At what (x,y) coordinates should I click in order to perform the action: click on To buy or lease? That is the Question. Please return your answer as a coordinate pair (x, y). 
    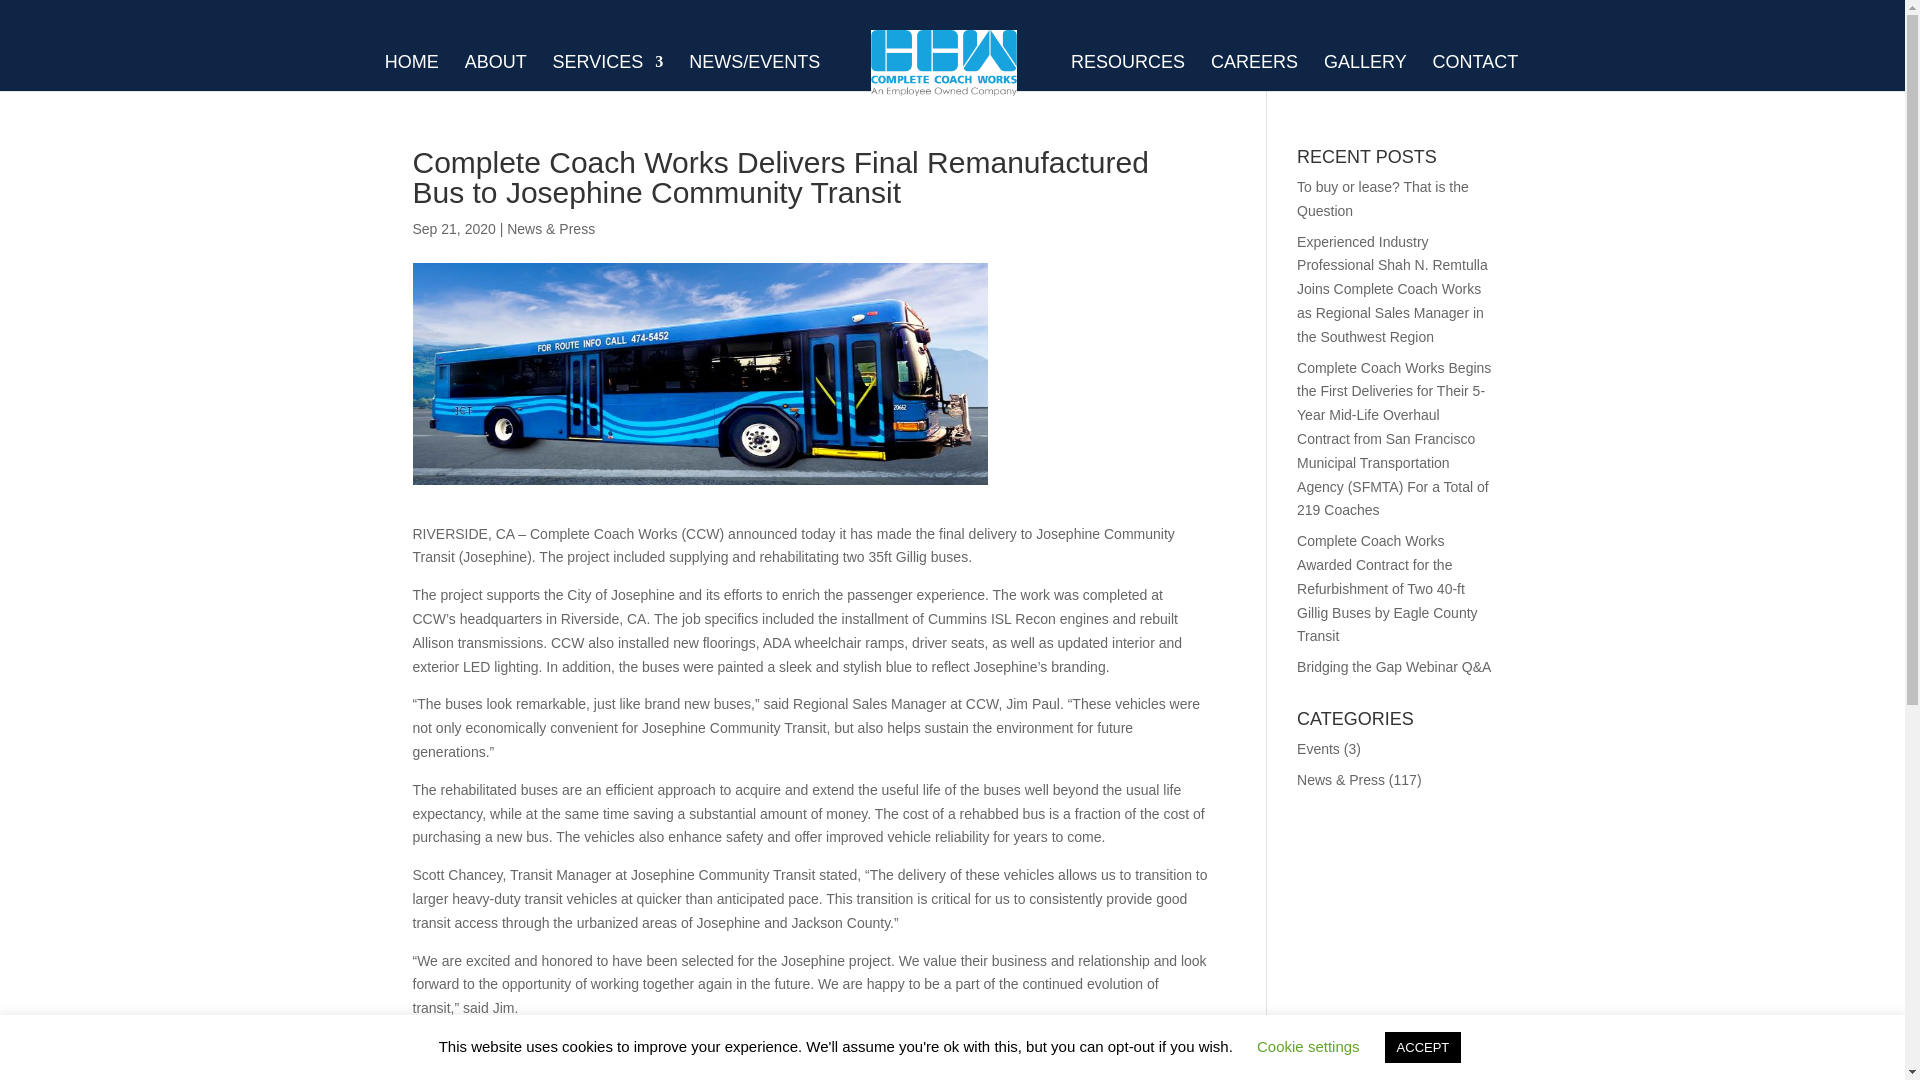
    Looking at the image, I should click on (1382, 199).